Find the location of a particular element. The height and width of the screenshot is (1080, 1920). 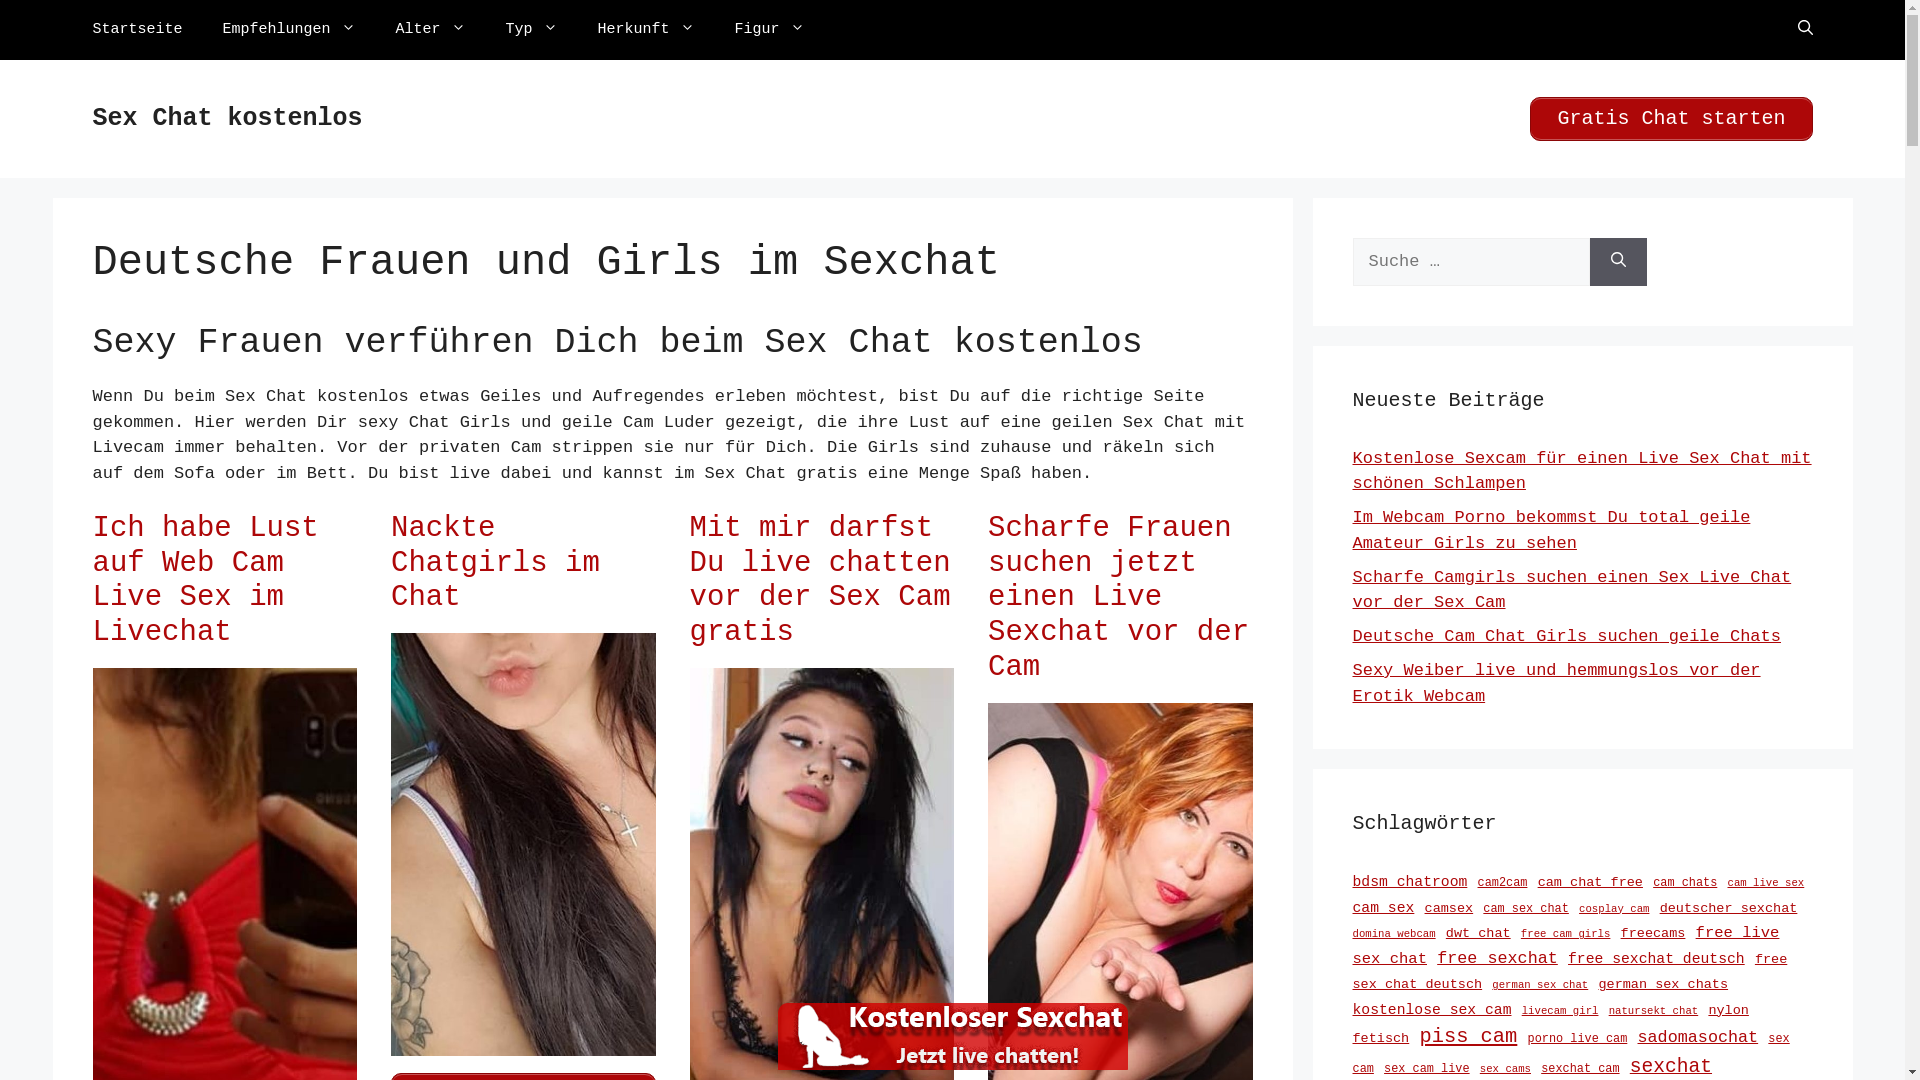

sex cam live is located at coordinates (1427, 1069).